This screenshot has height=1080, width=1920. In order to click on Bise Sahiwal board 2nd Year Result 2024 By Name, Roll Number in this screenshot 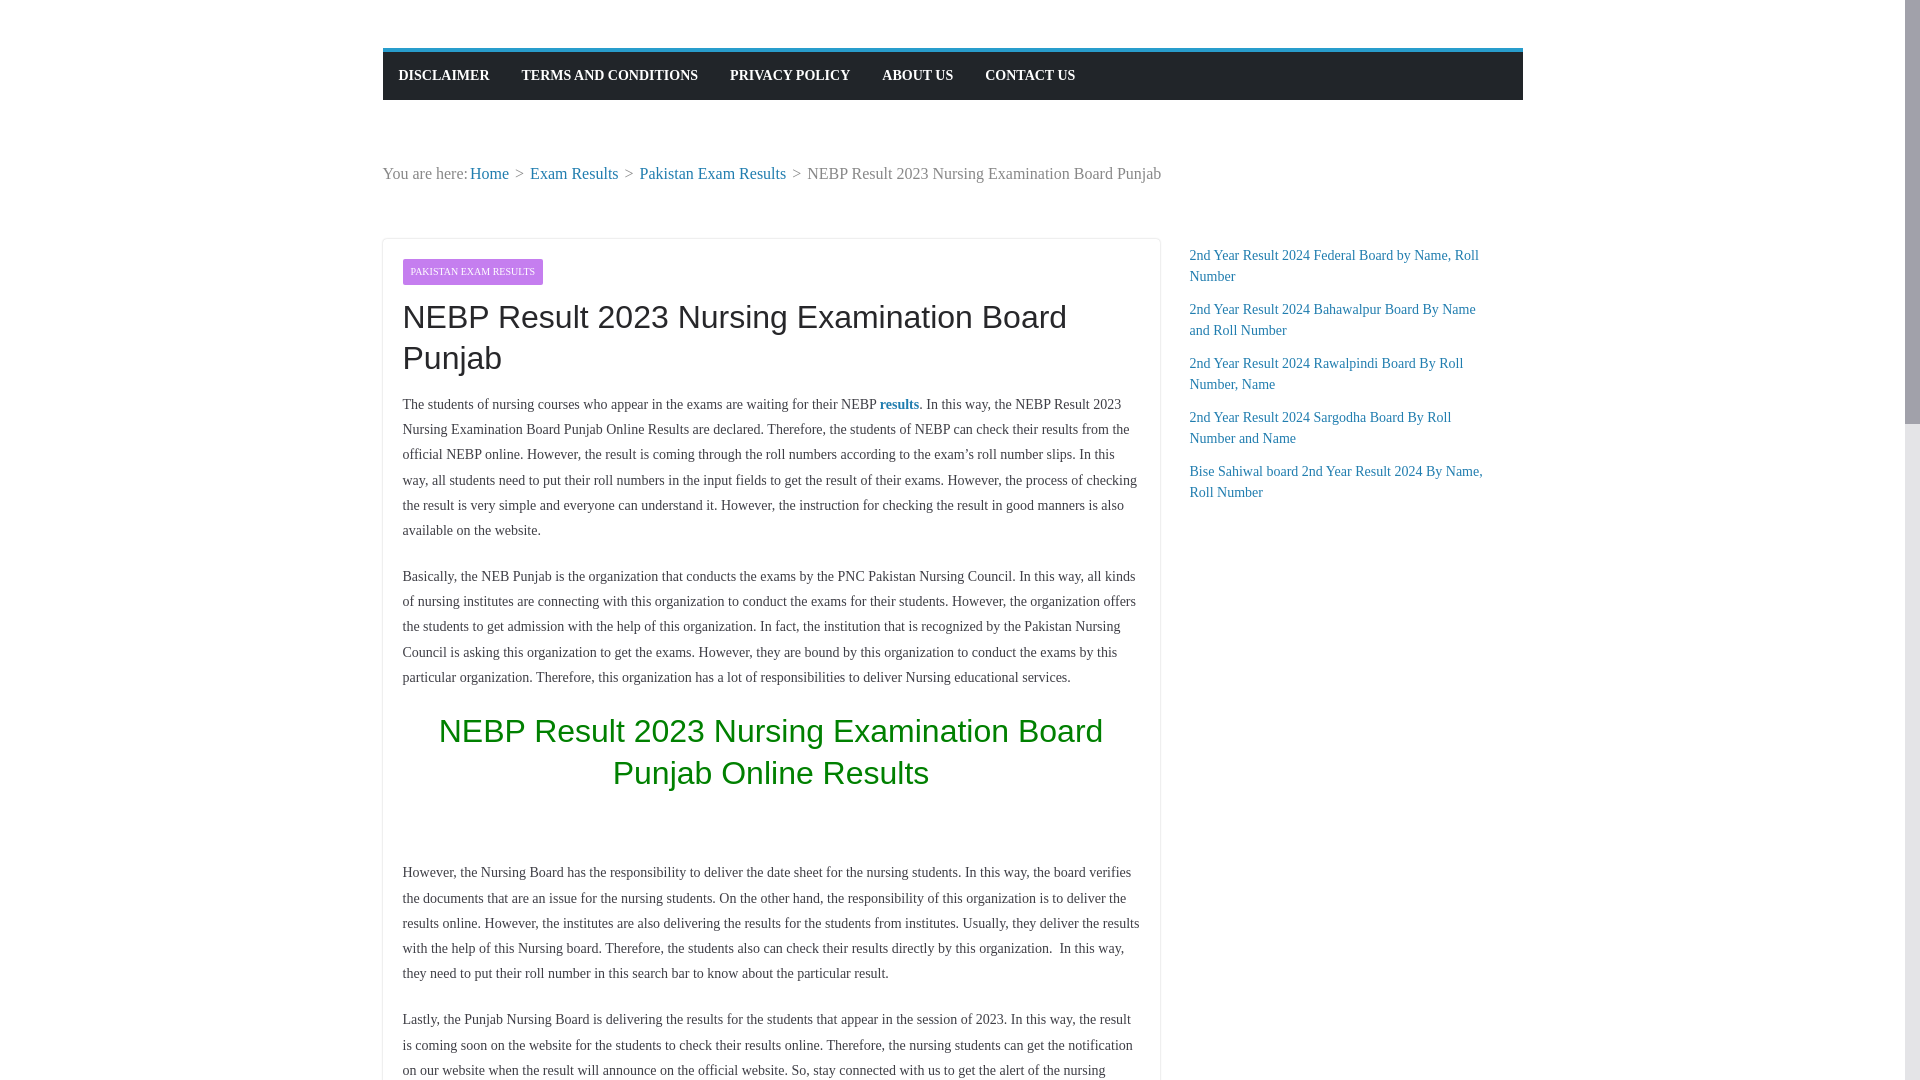, I will do `click(1336, 482)`.